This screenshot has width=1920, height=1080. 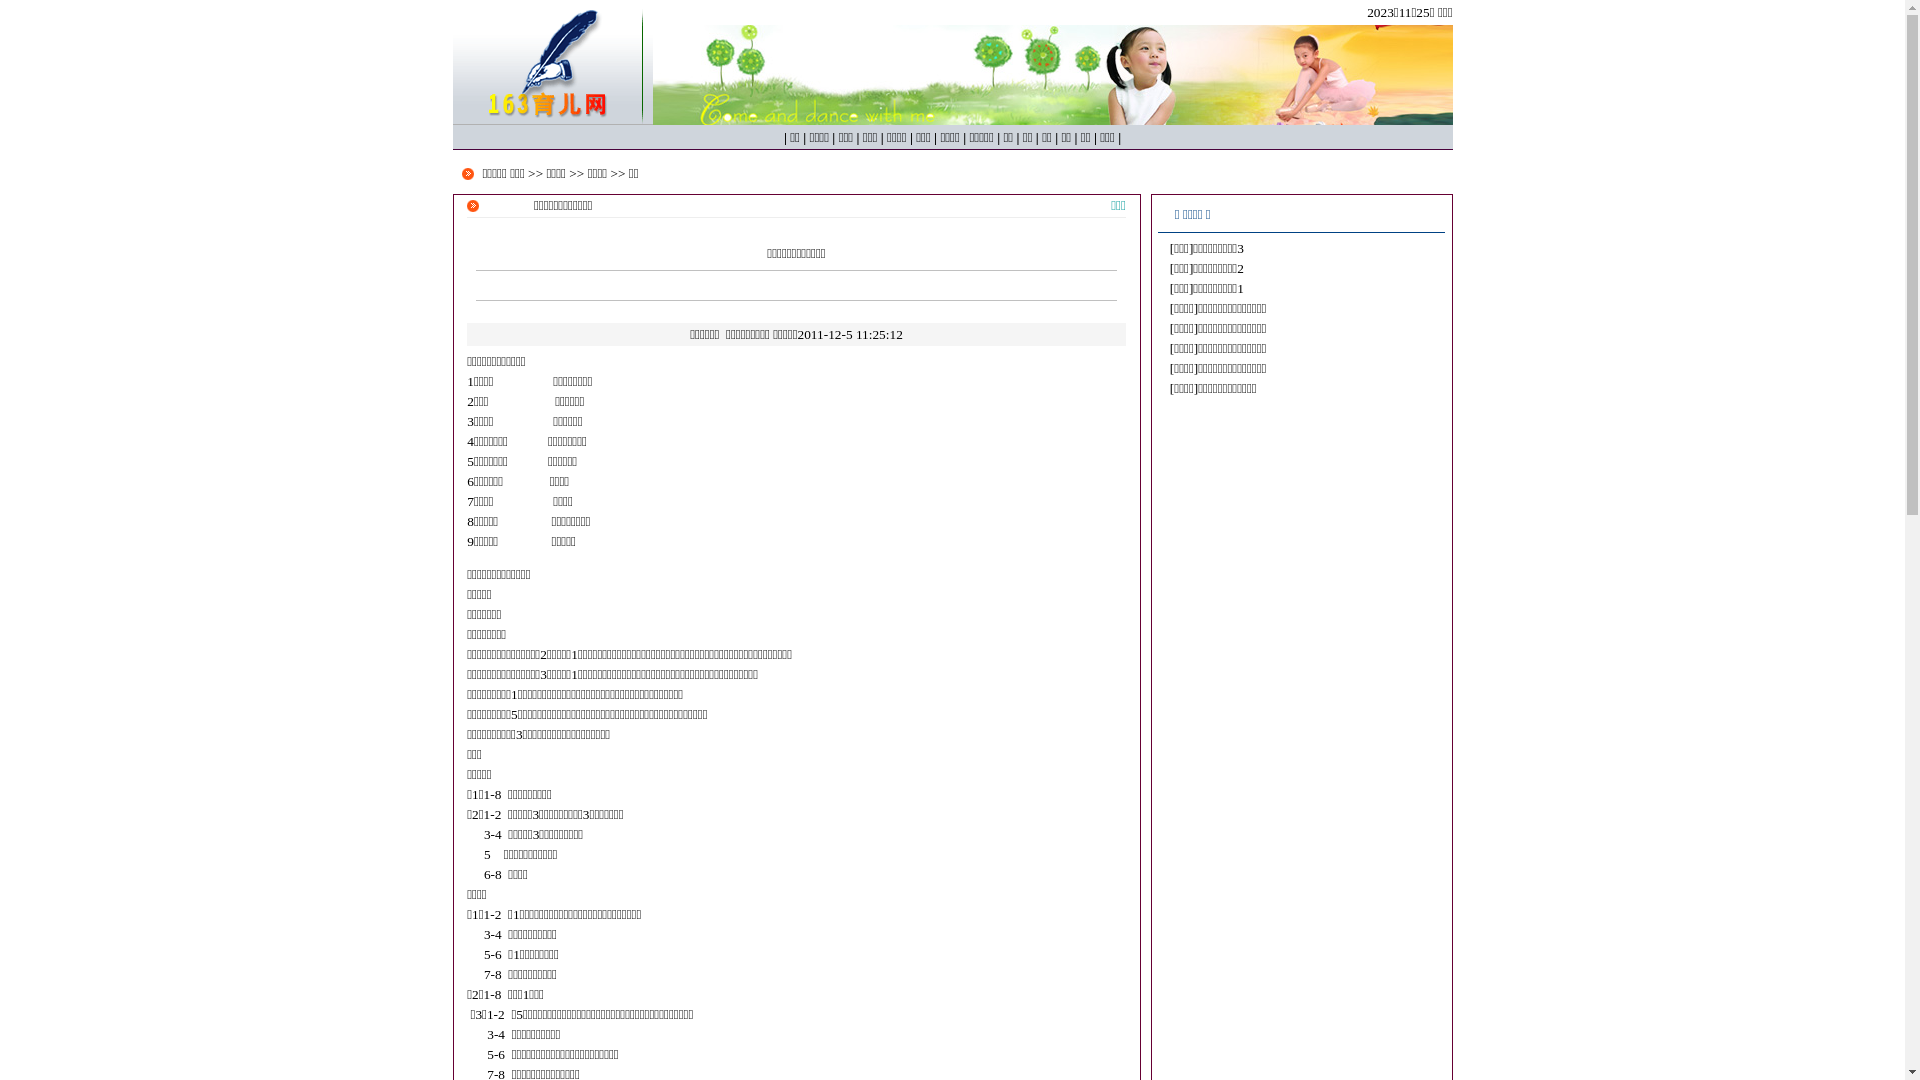 What do you see at coordinates (1302, 809) in the screenshot?
I see `Advertisement` at bounding box center [1302, 809].